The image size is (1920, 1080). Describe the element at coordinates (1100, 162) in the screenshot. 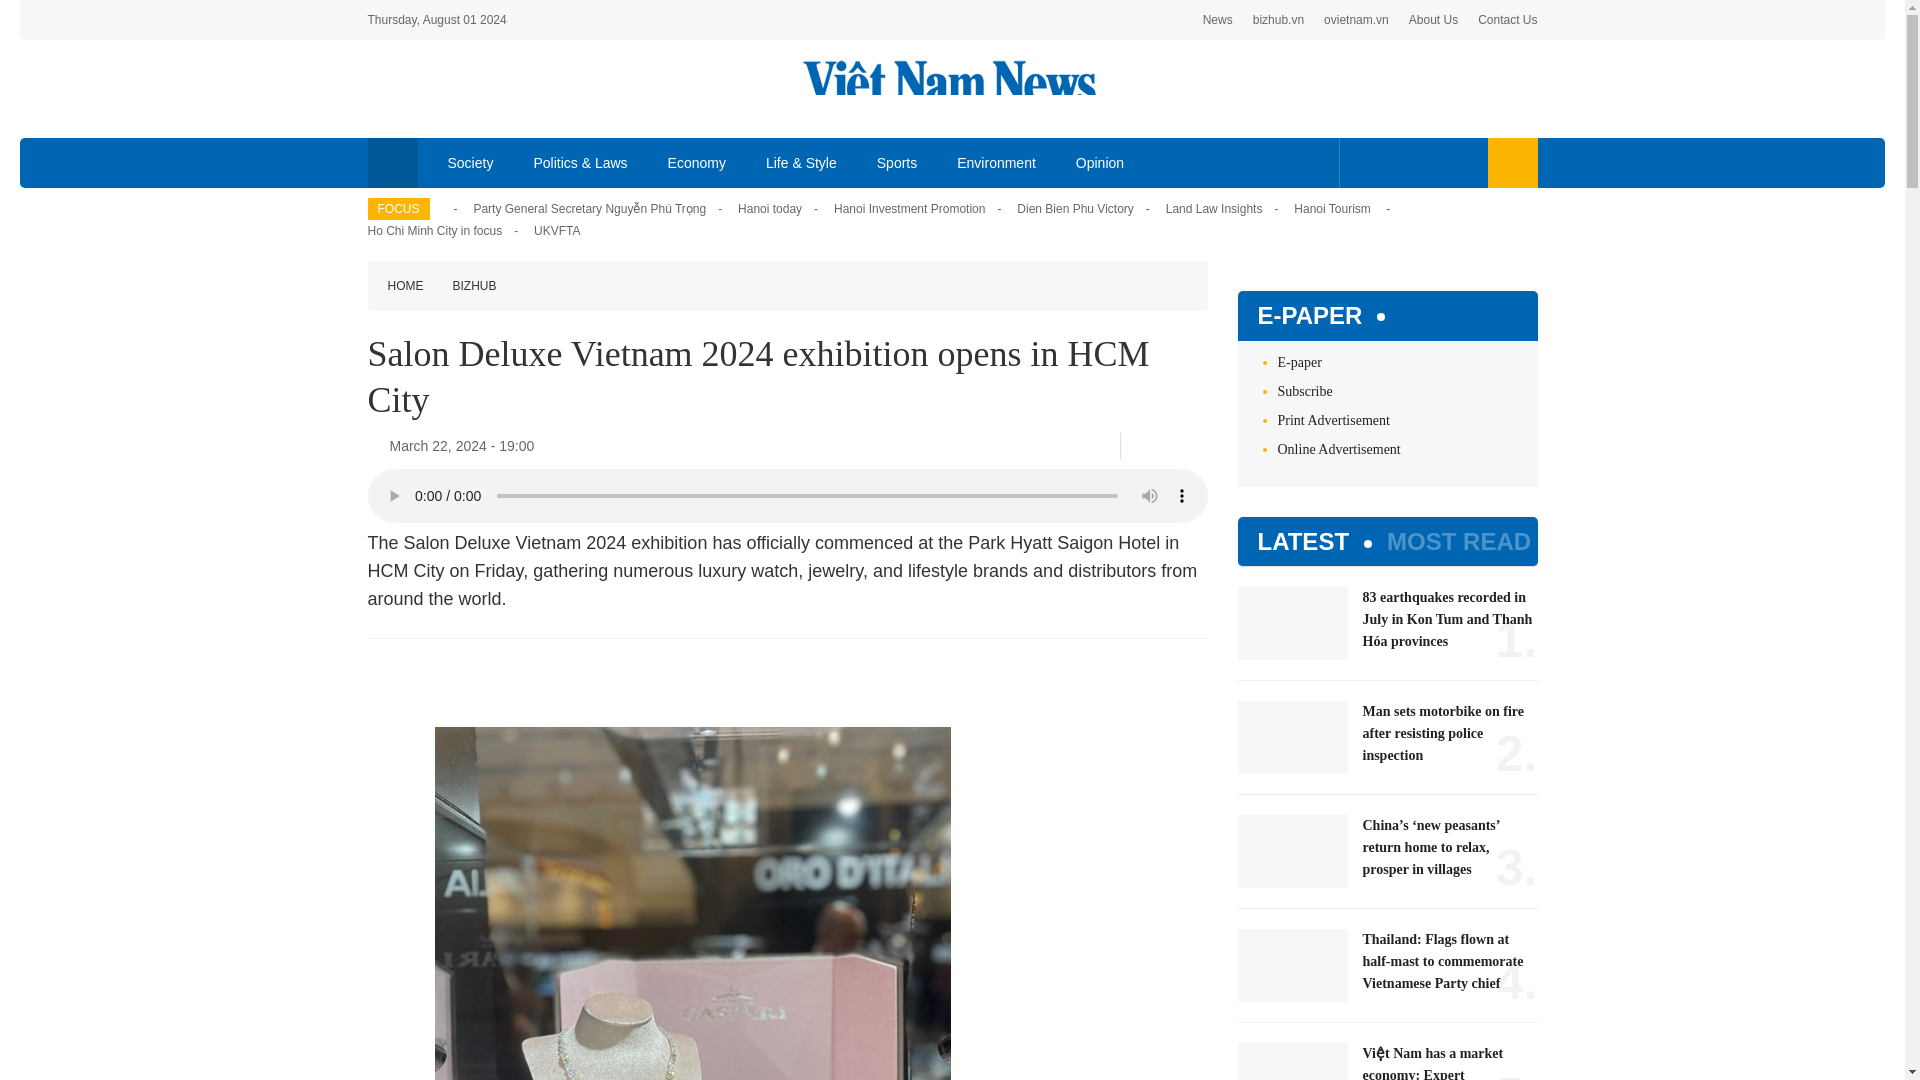

I see `Opinion` at that location.